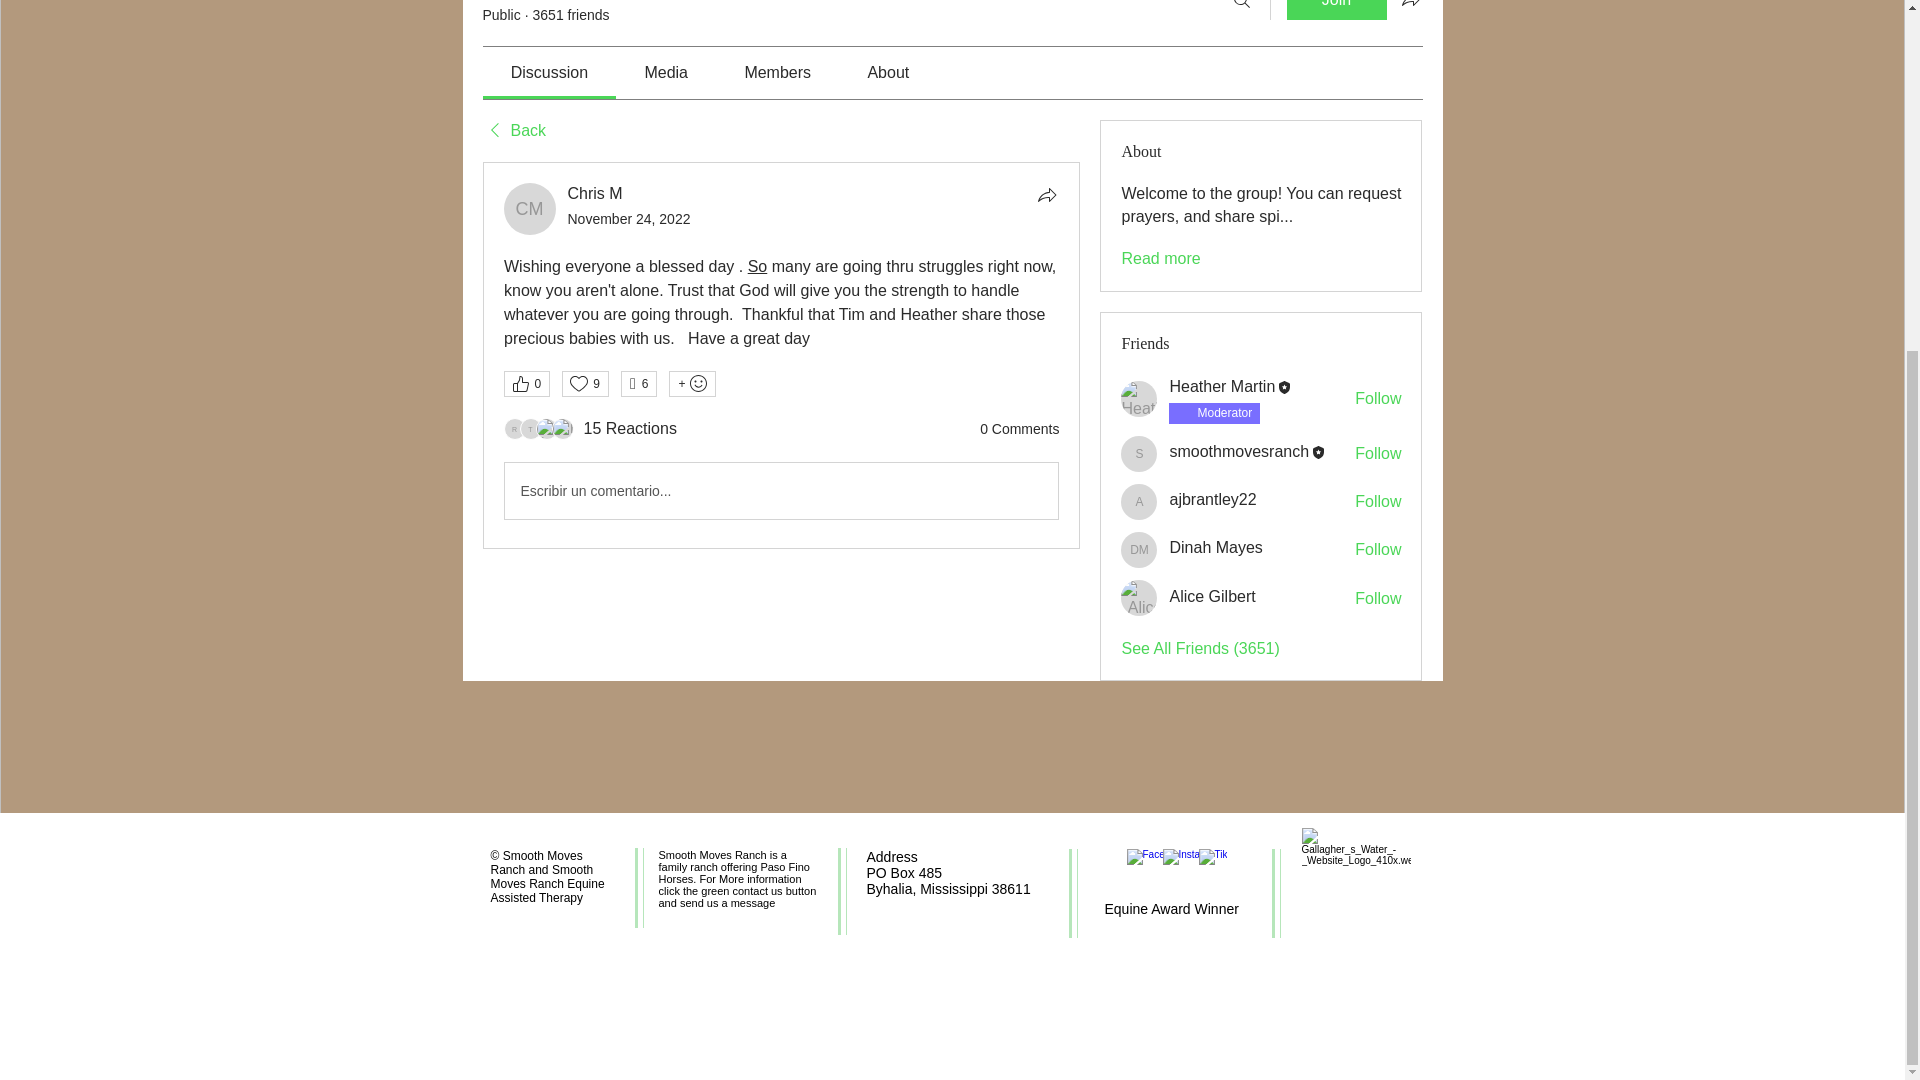 Image resolution: width=1920 pixels, height=1080 pixels. Describe the element at coordinates (1139, 398) in the screenshot. I see `Heather Martin` at that location.